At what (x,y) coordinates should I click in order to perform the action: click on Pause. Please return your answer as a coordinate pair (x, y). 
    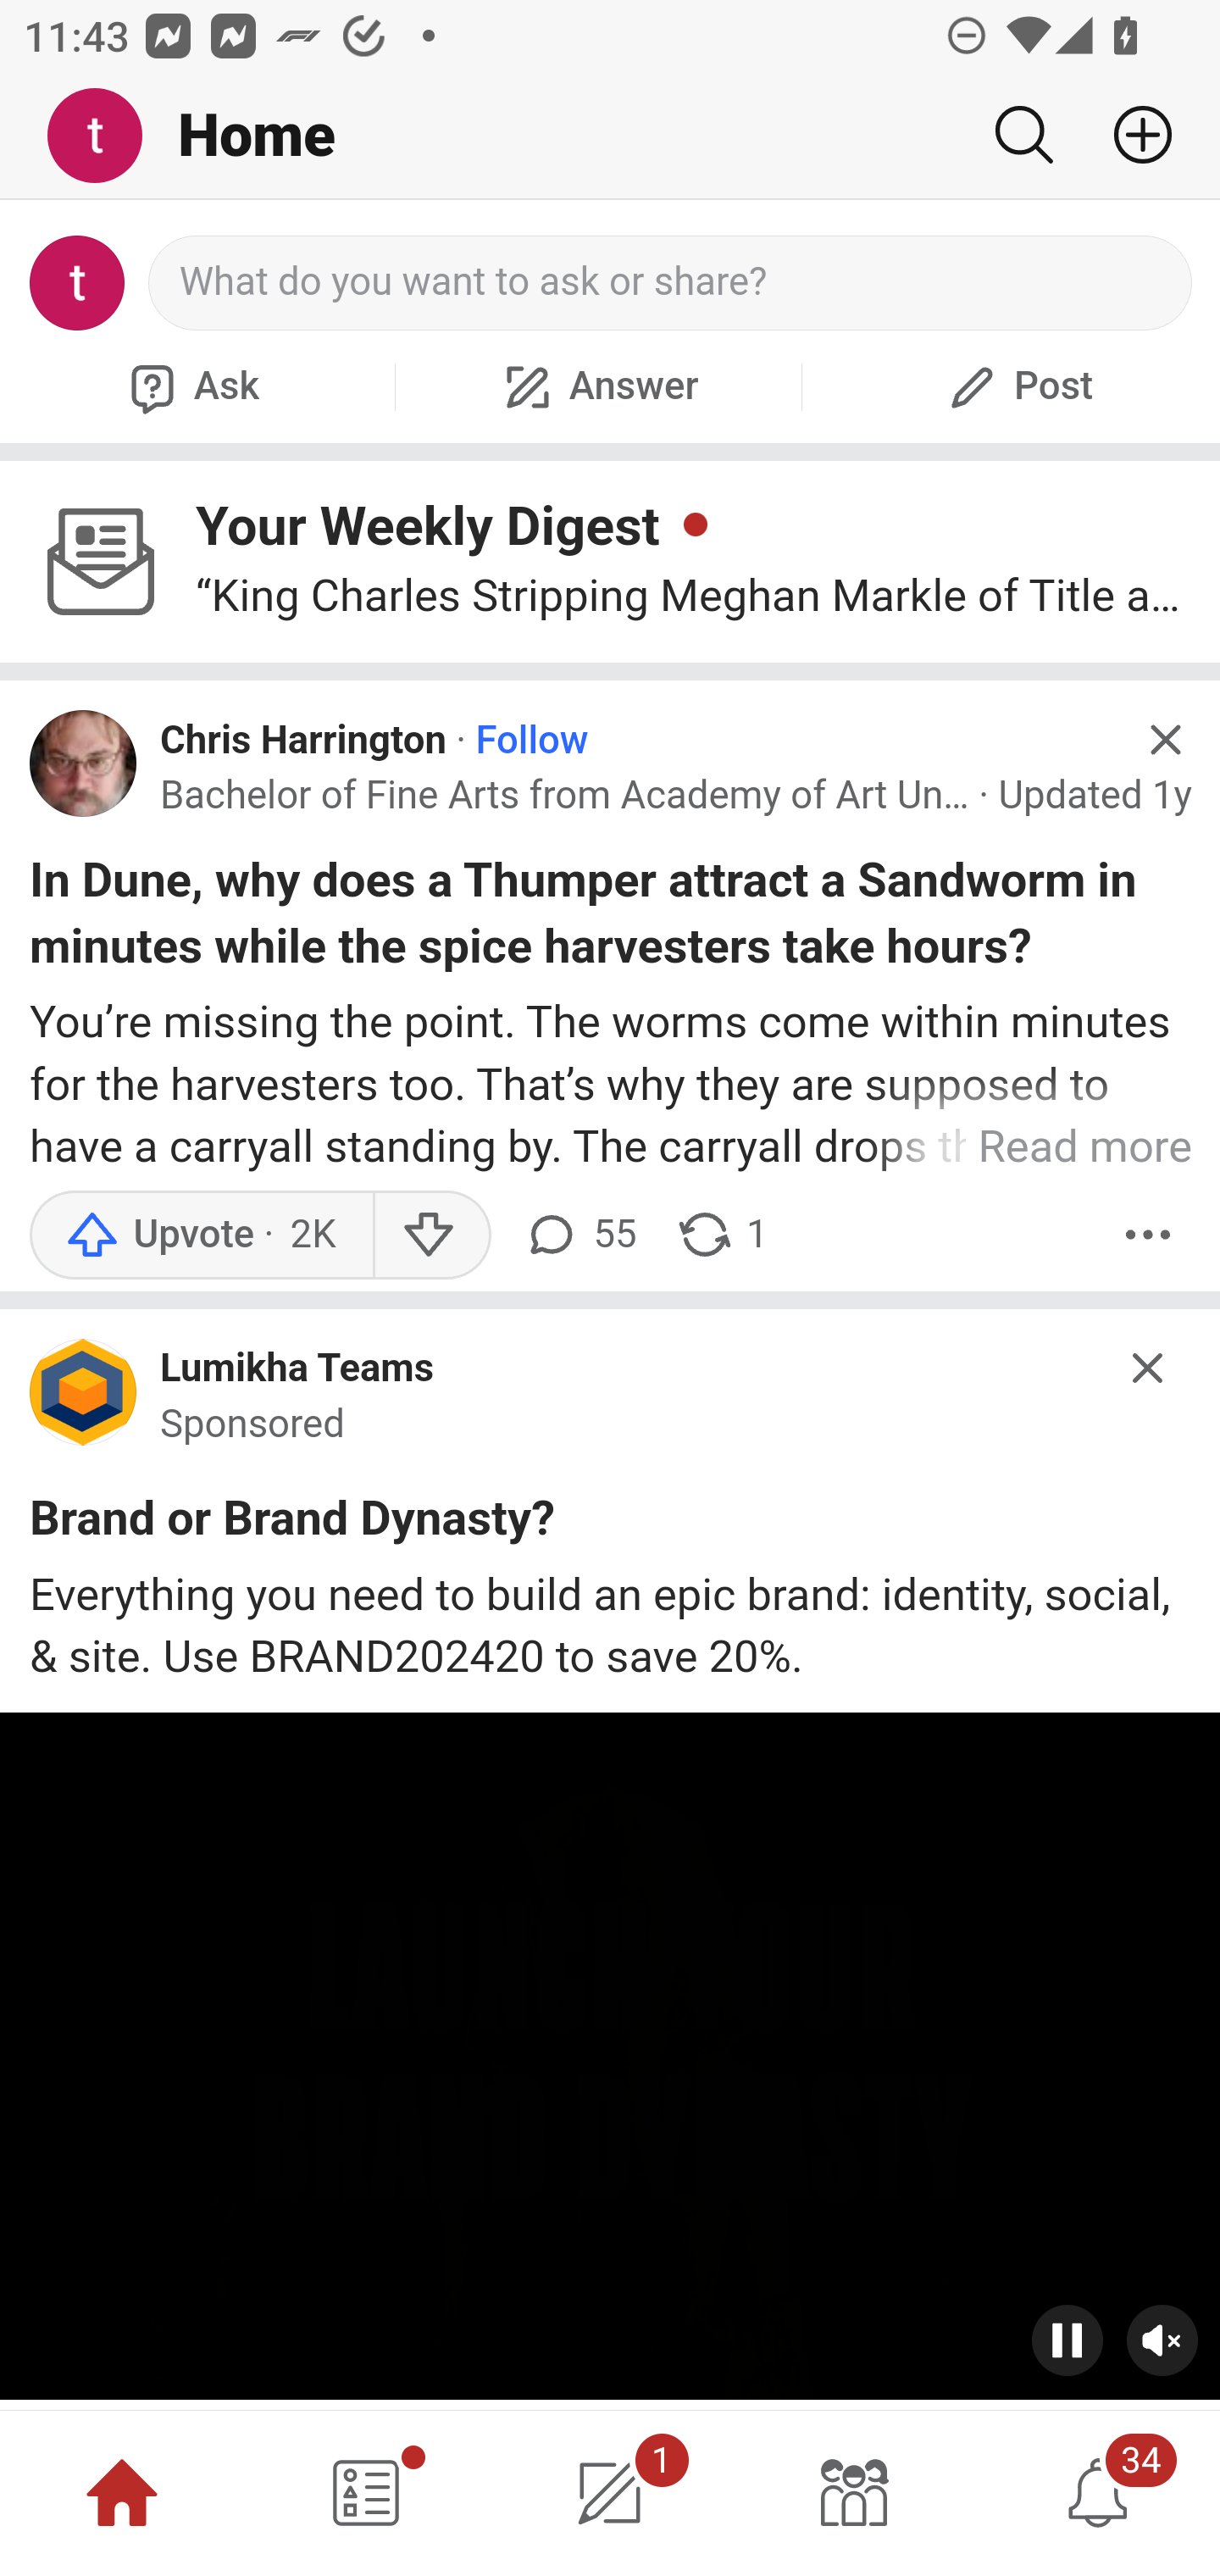
    Looking at the image, I should click on (1068, 2340).